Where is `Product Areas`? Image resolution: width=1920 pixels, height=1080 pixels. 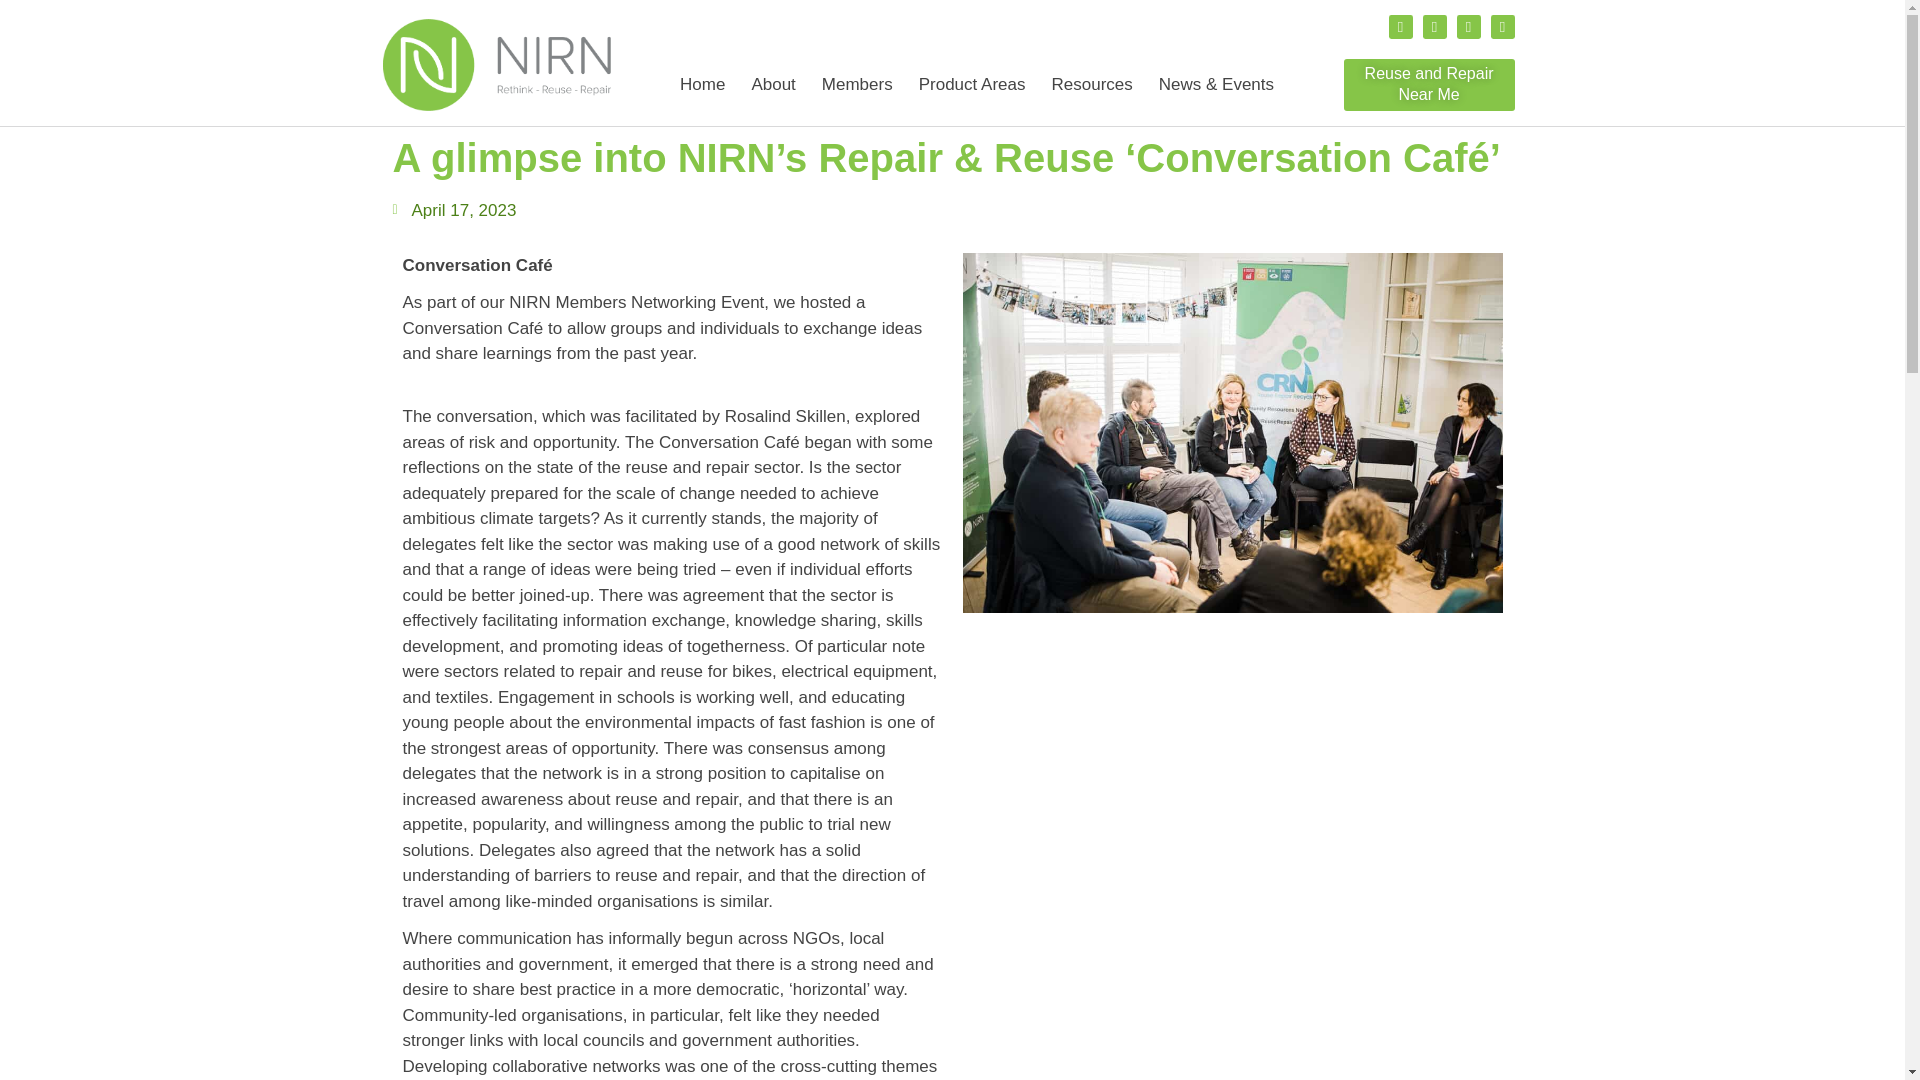 Product Areas is located at coordinates (972, 85).